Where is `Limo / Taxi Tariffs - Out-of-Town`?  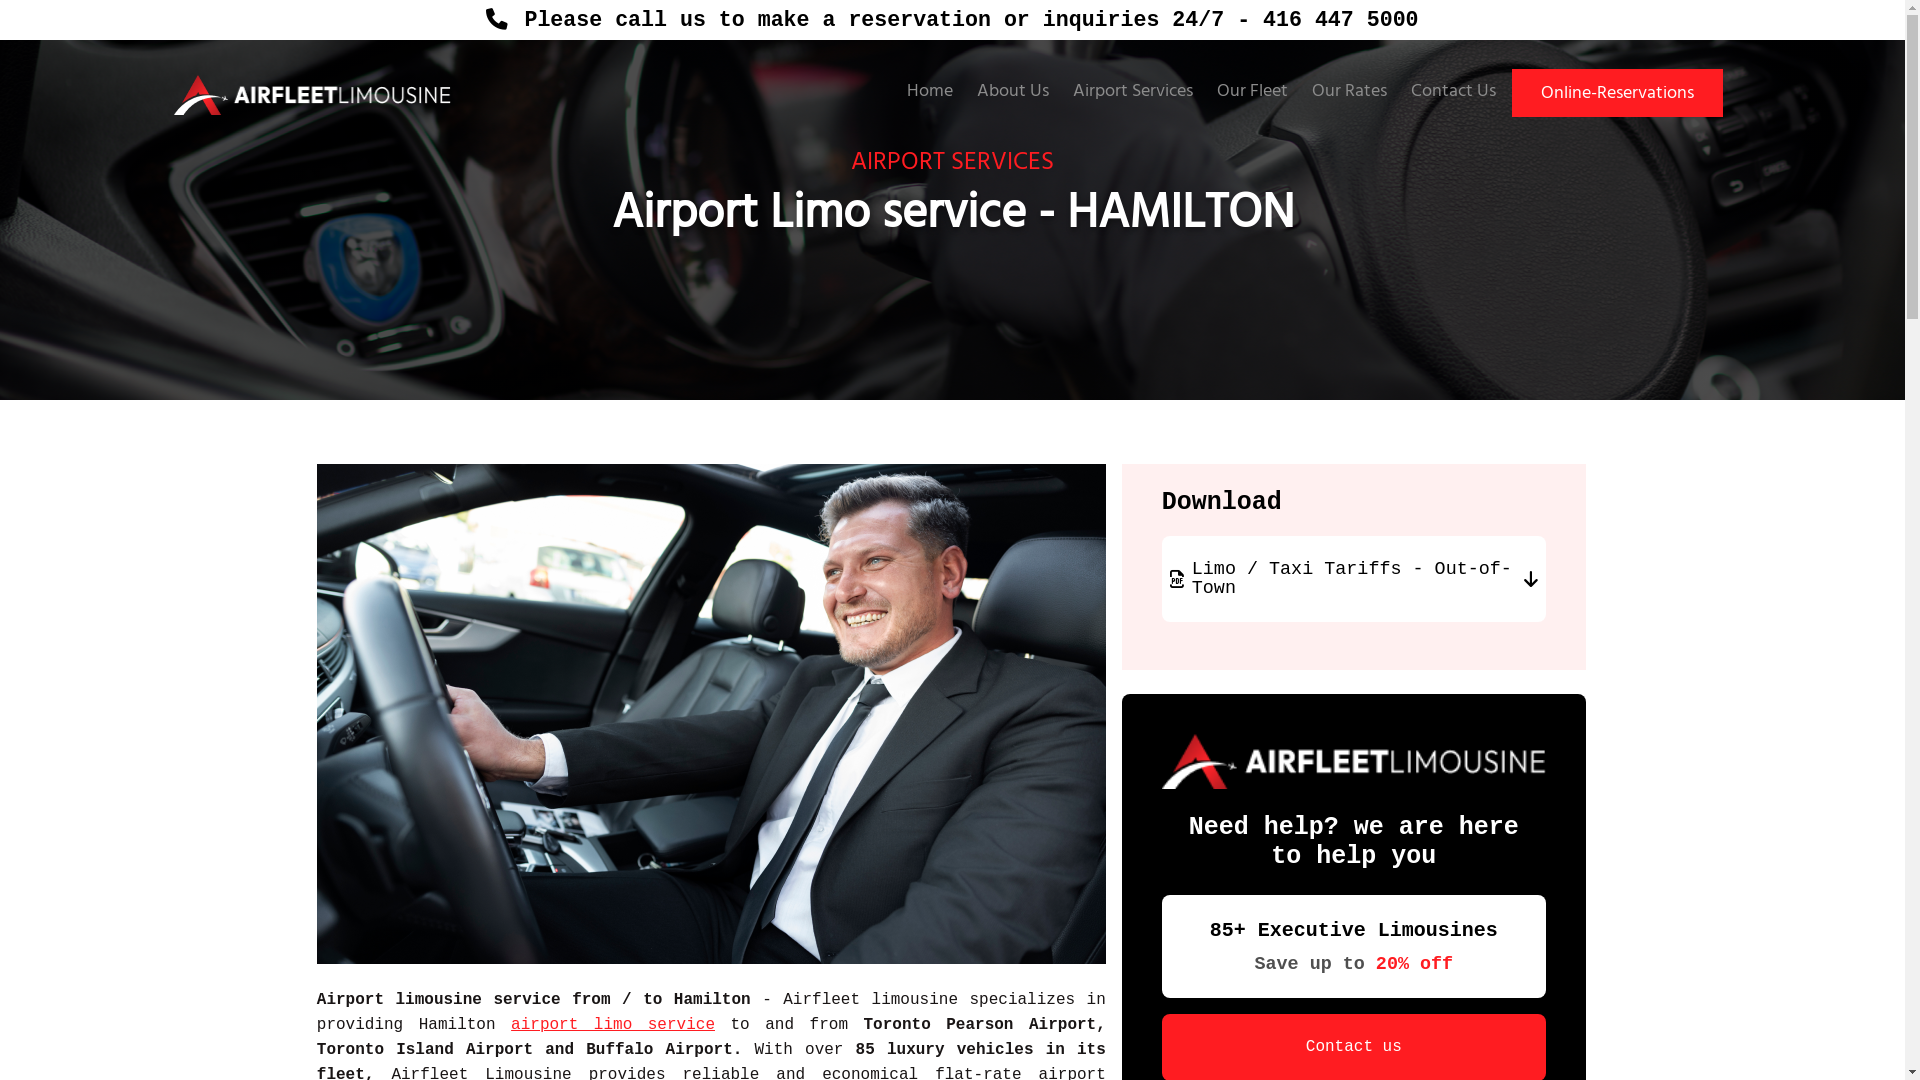
Limo / Taxi Tariffs - Out-of-Town is located at coordinates (1354, 579).